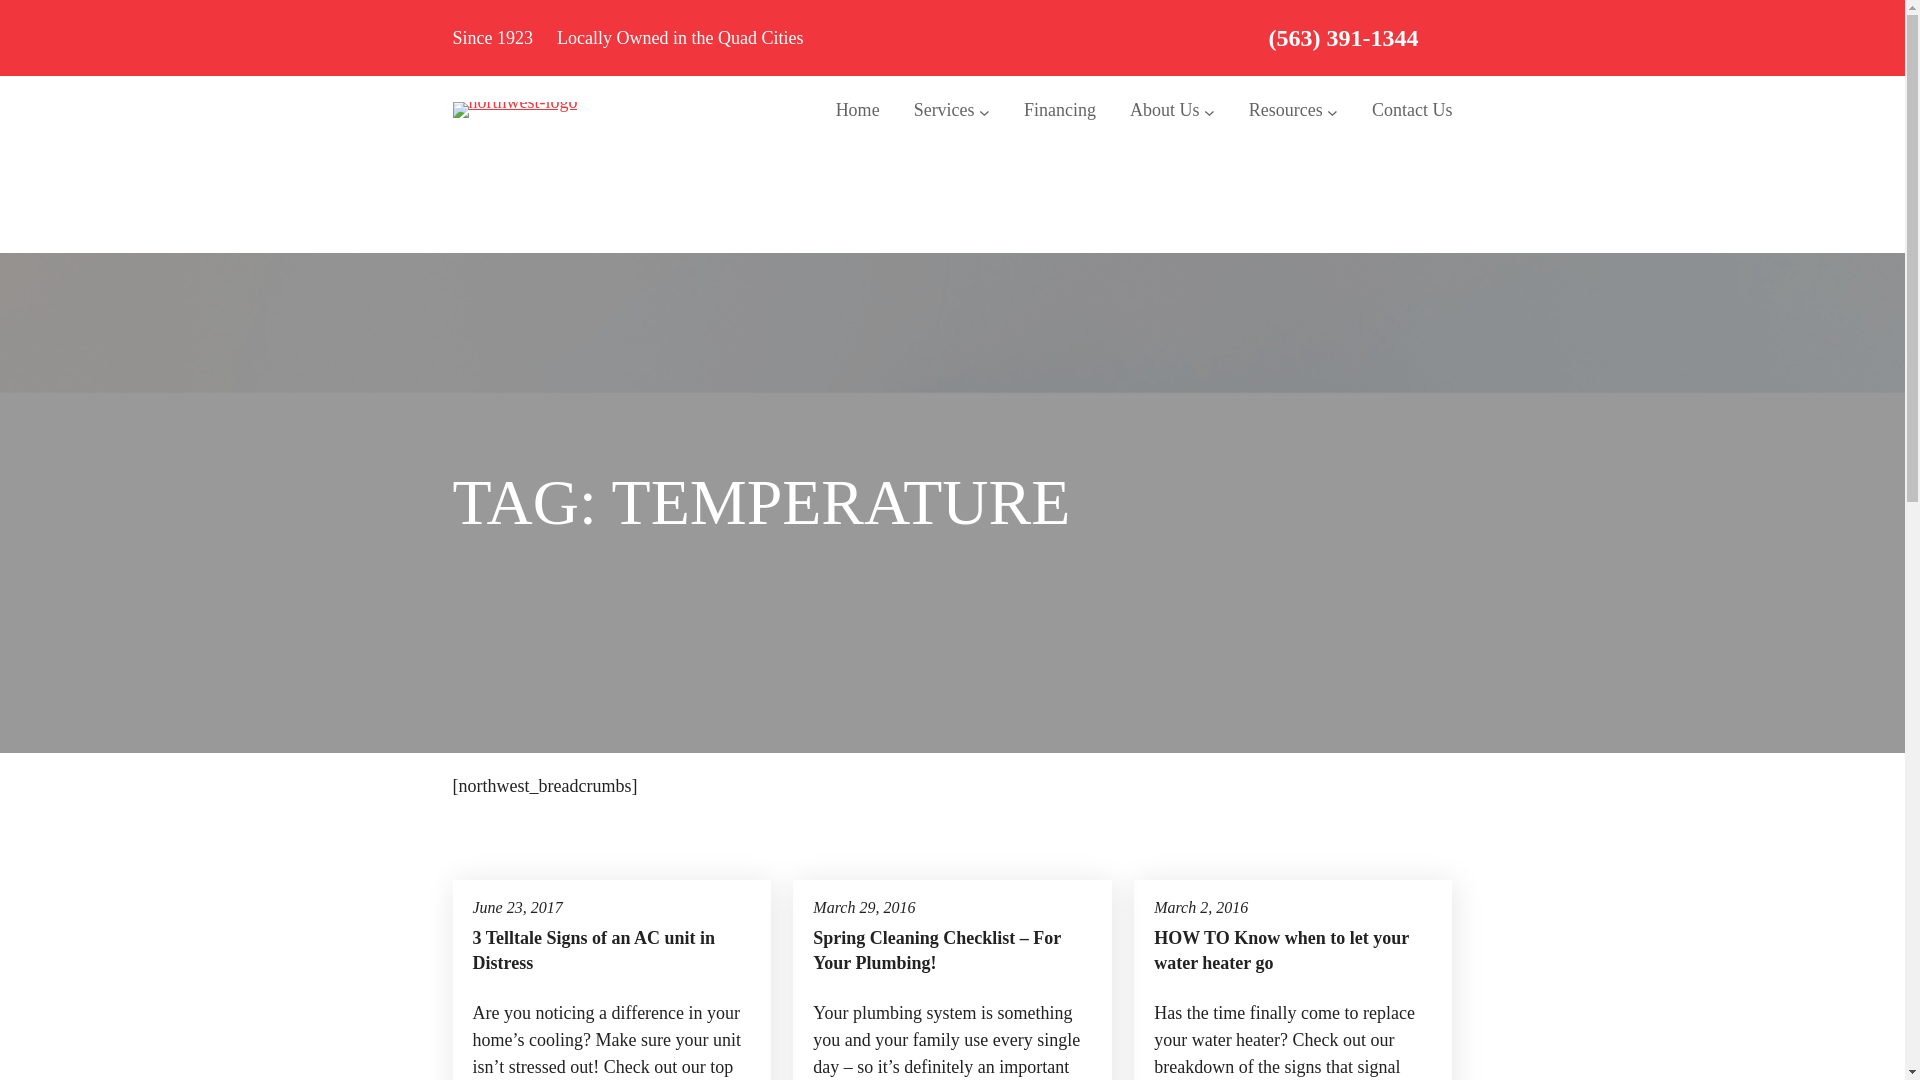 The height and width of the screenshot is (1080, 1920). I want to click on March 2, 2016, so click(1200, 906).